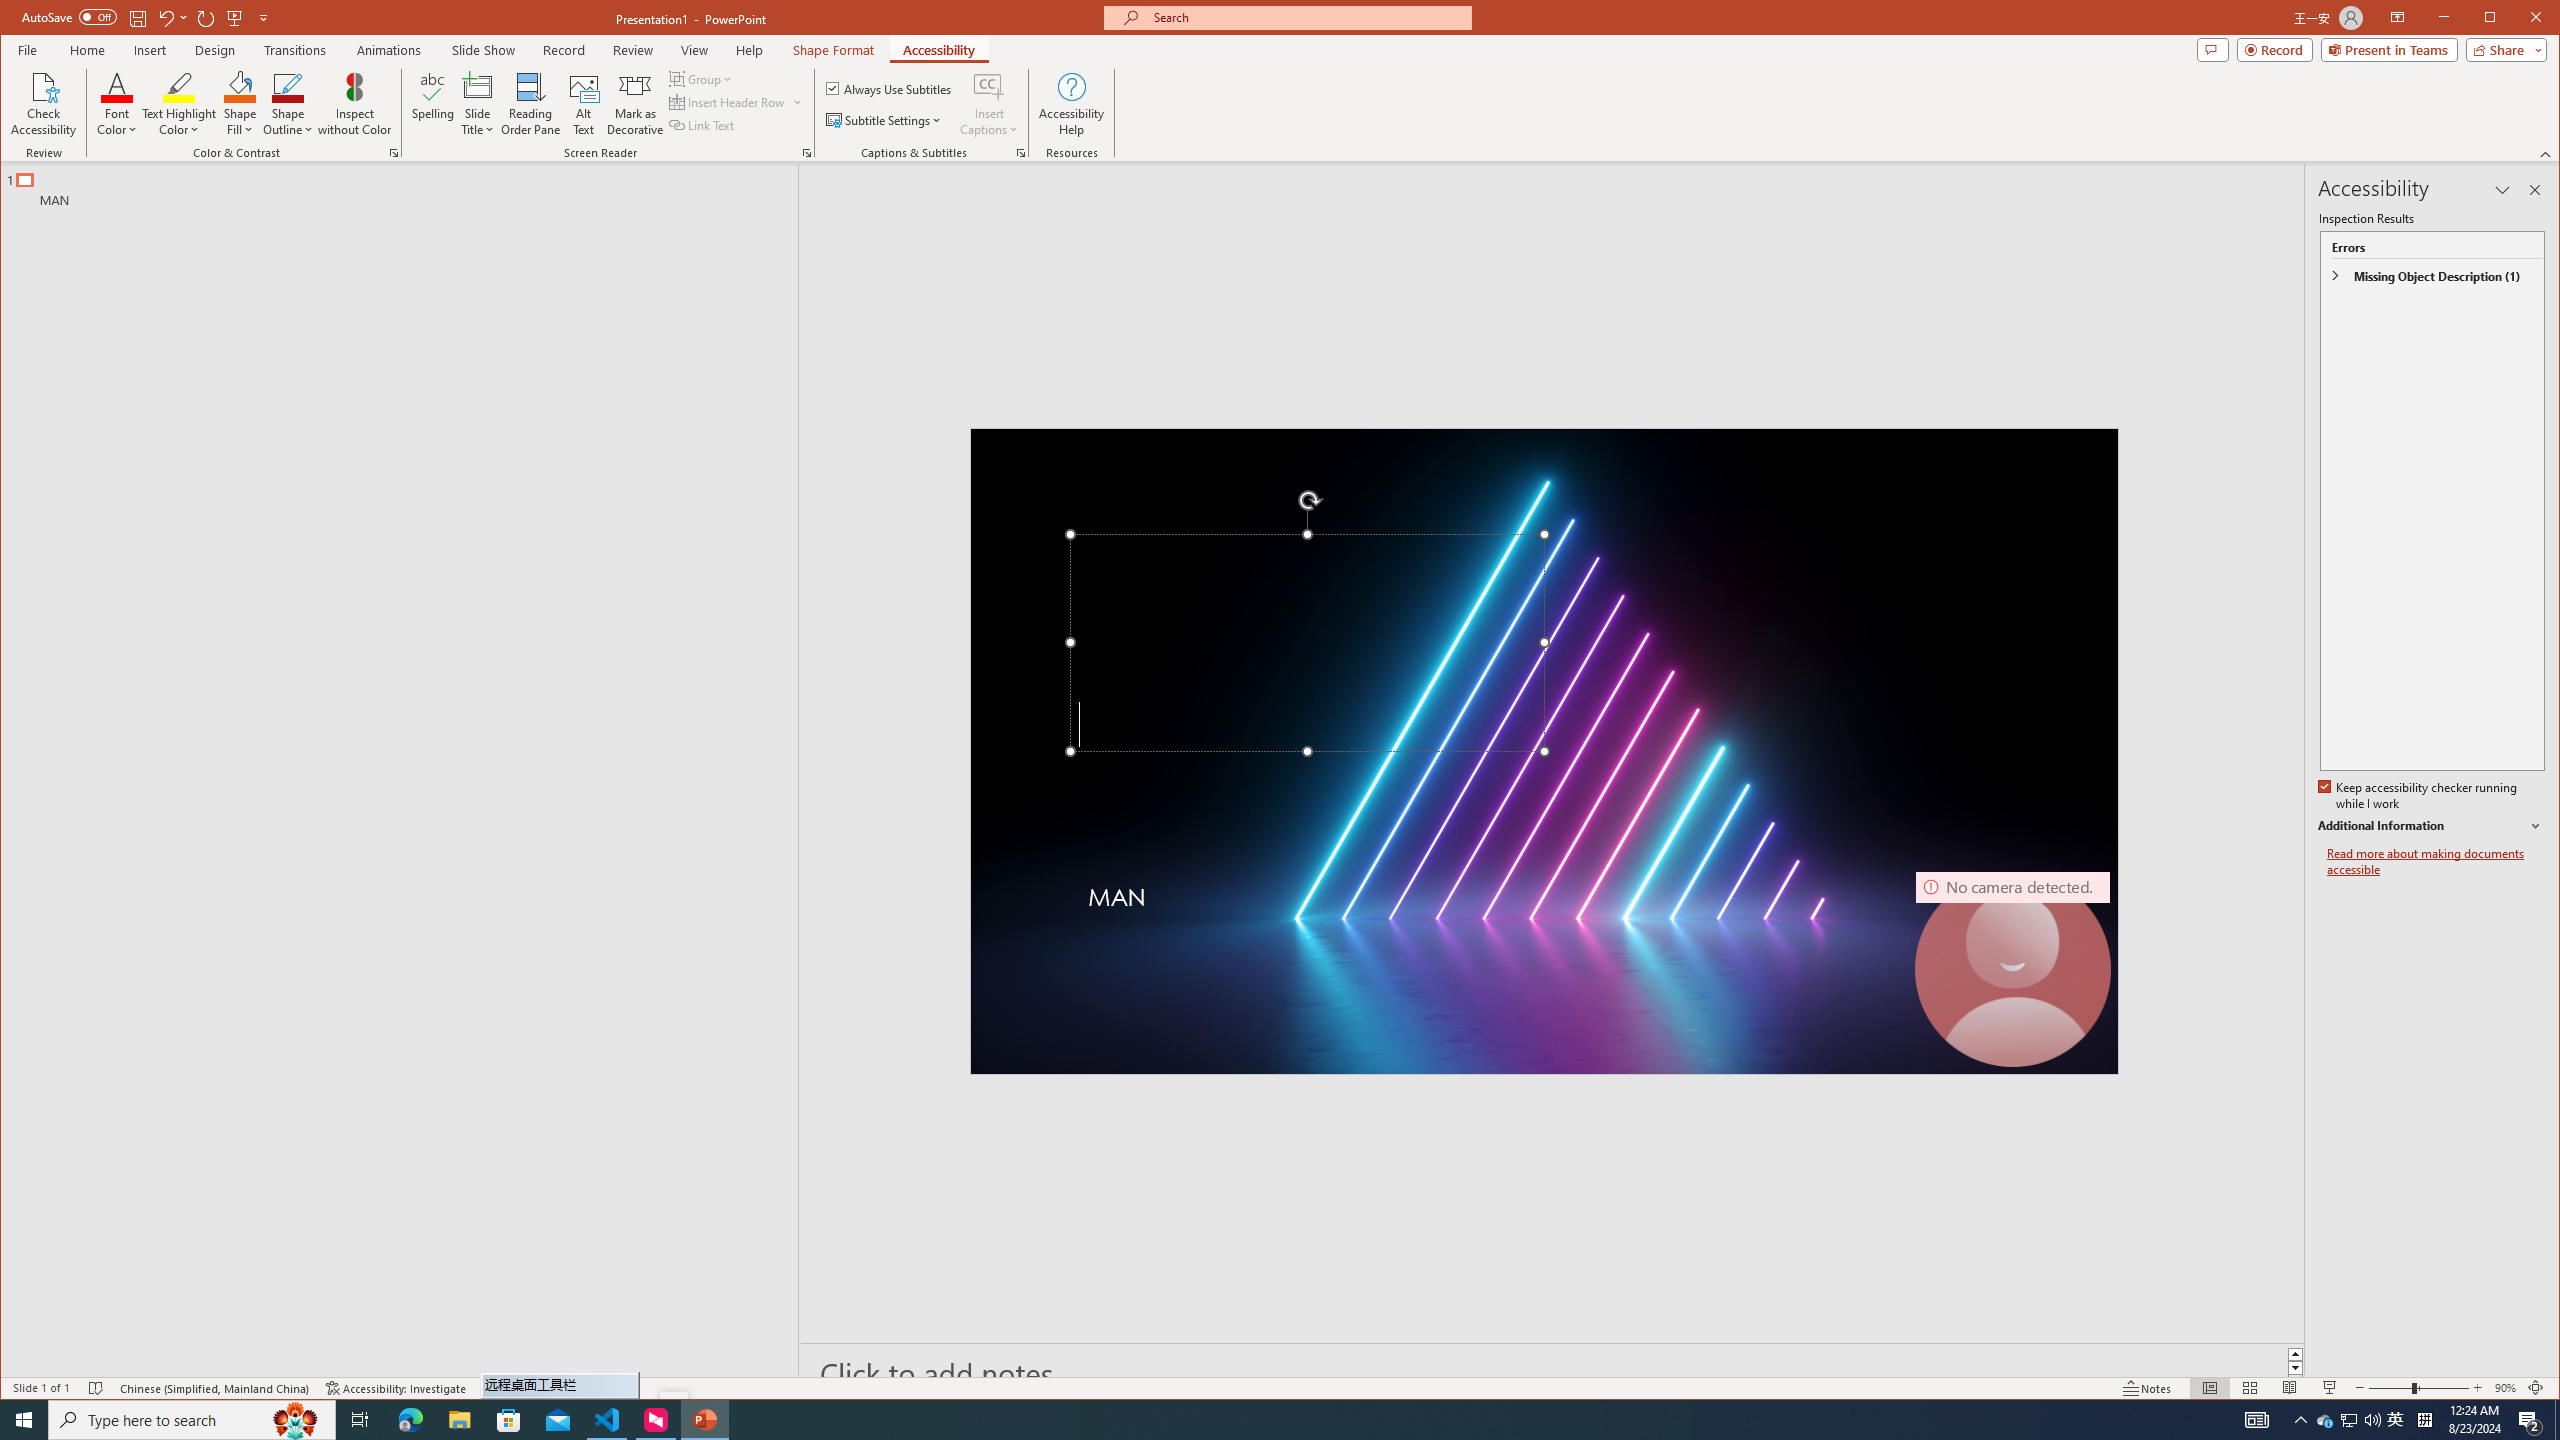 Image resolution: width=2560 pixels, height=1440 pixels. What do you see at coordinates (117, 86) in the screenshot?
I see `Font Color Red` at bounding box center [117, 86].